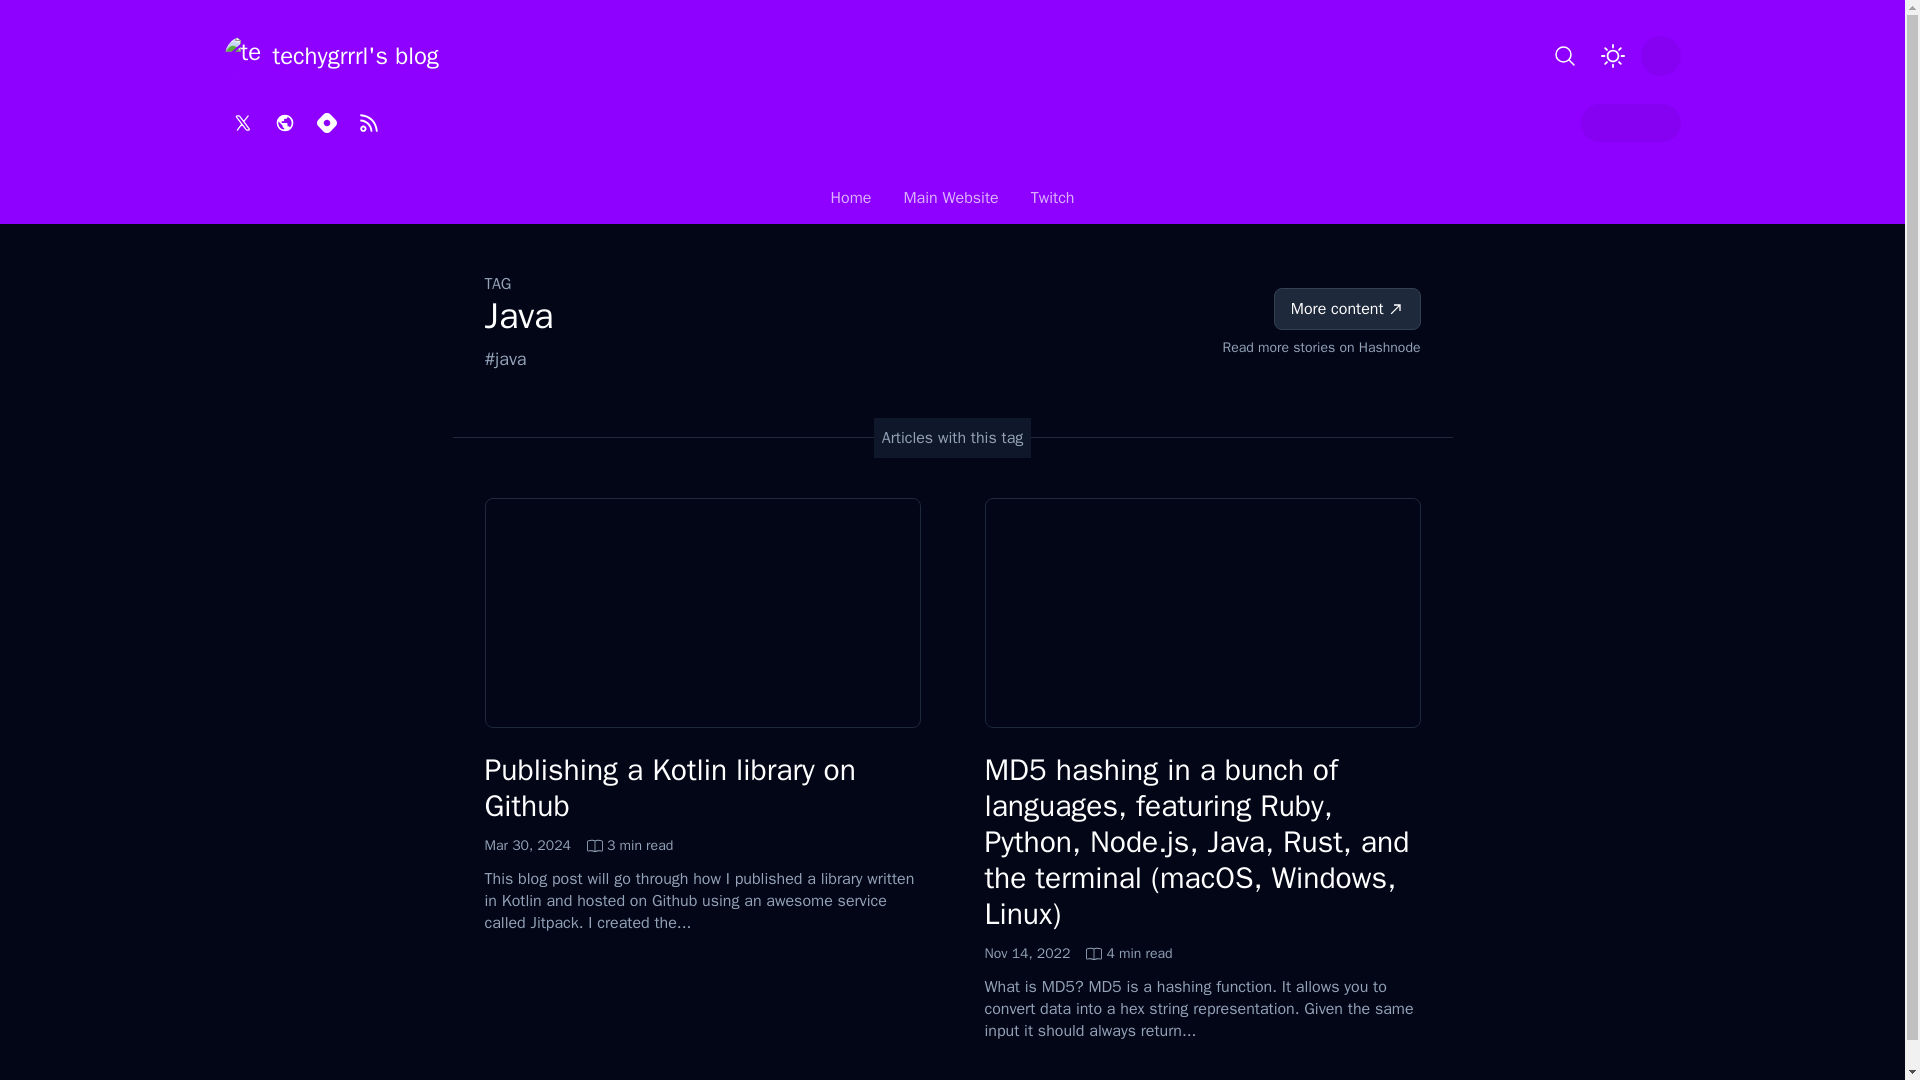 Image resolution: width=1920 pixels, height=1080 pixels. I want to click on Twitch, so click(1052, 202).